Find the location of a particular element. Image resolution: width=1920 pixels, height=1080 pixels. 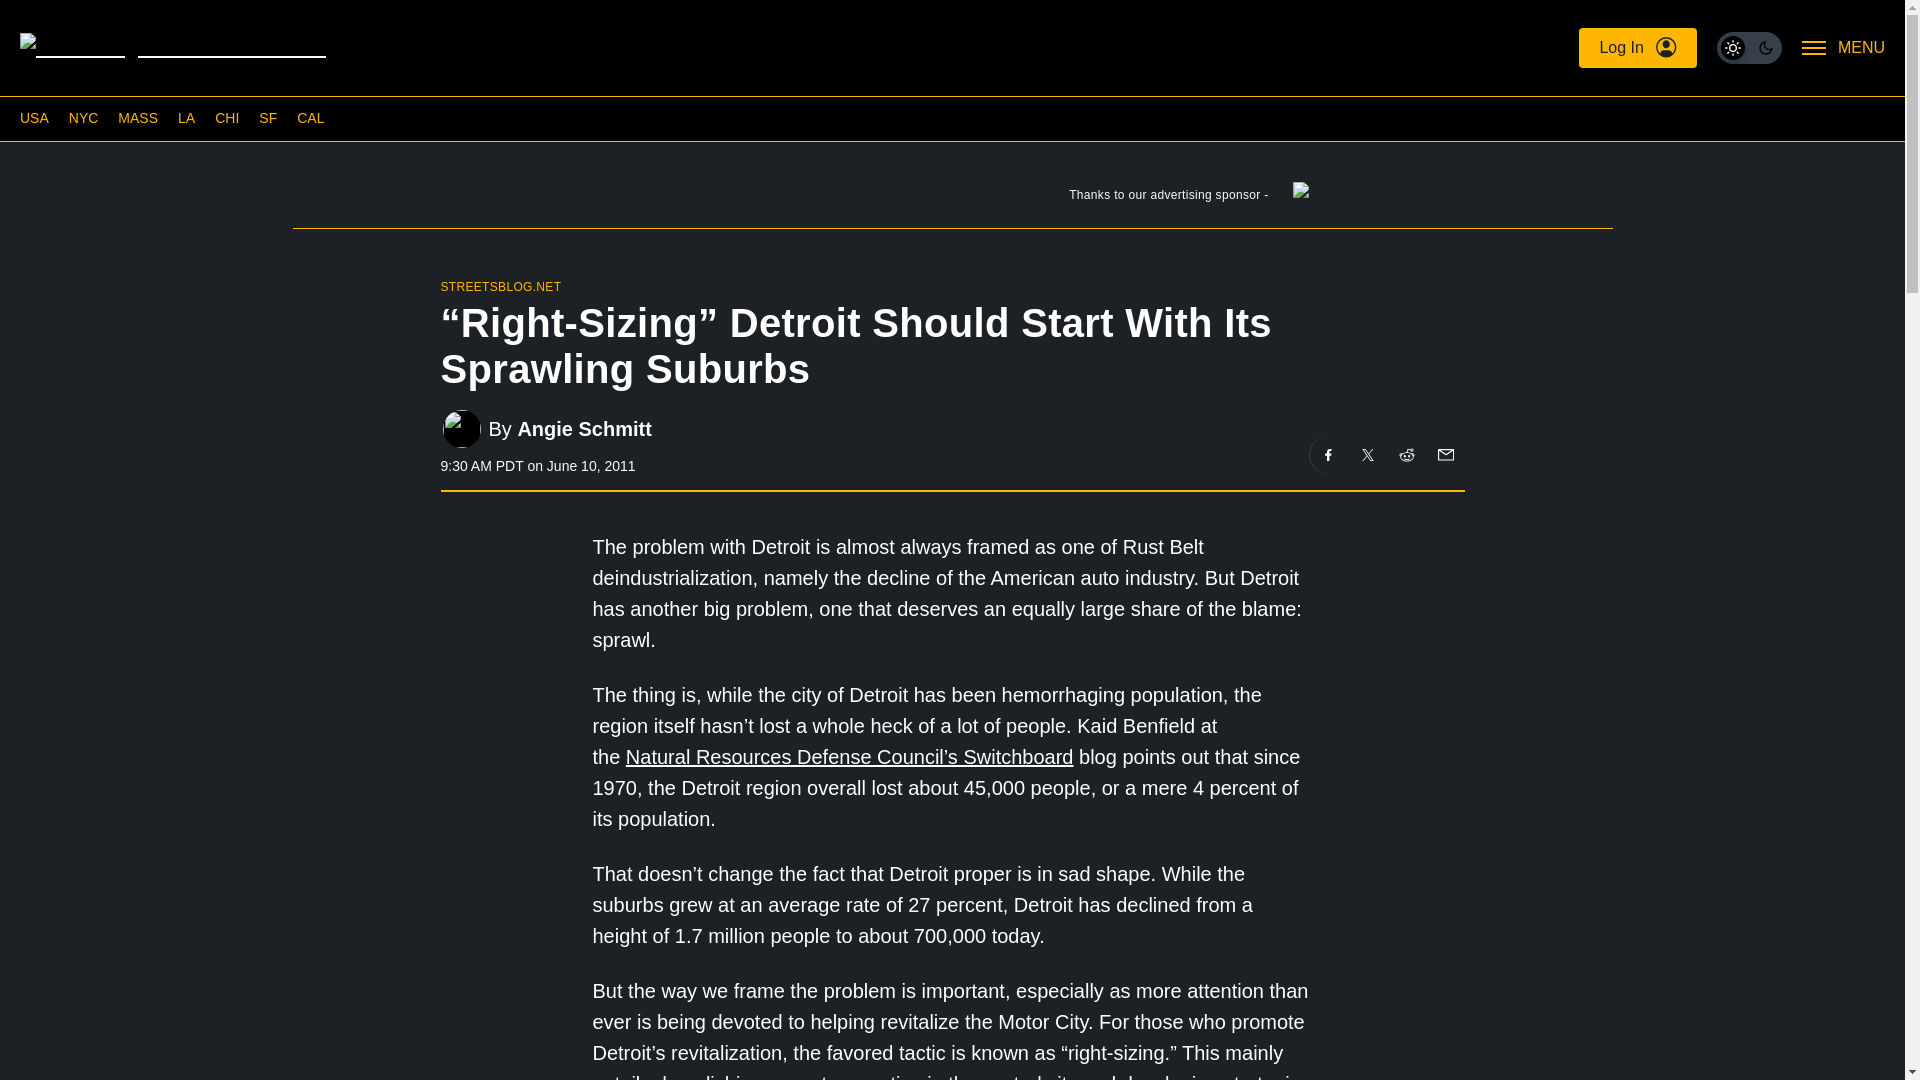

Angie Schmitt is located at coordinates (583, 428).